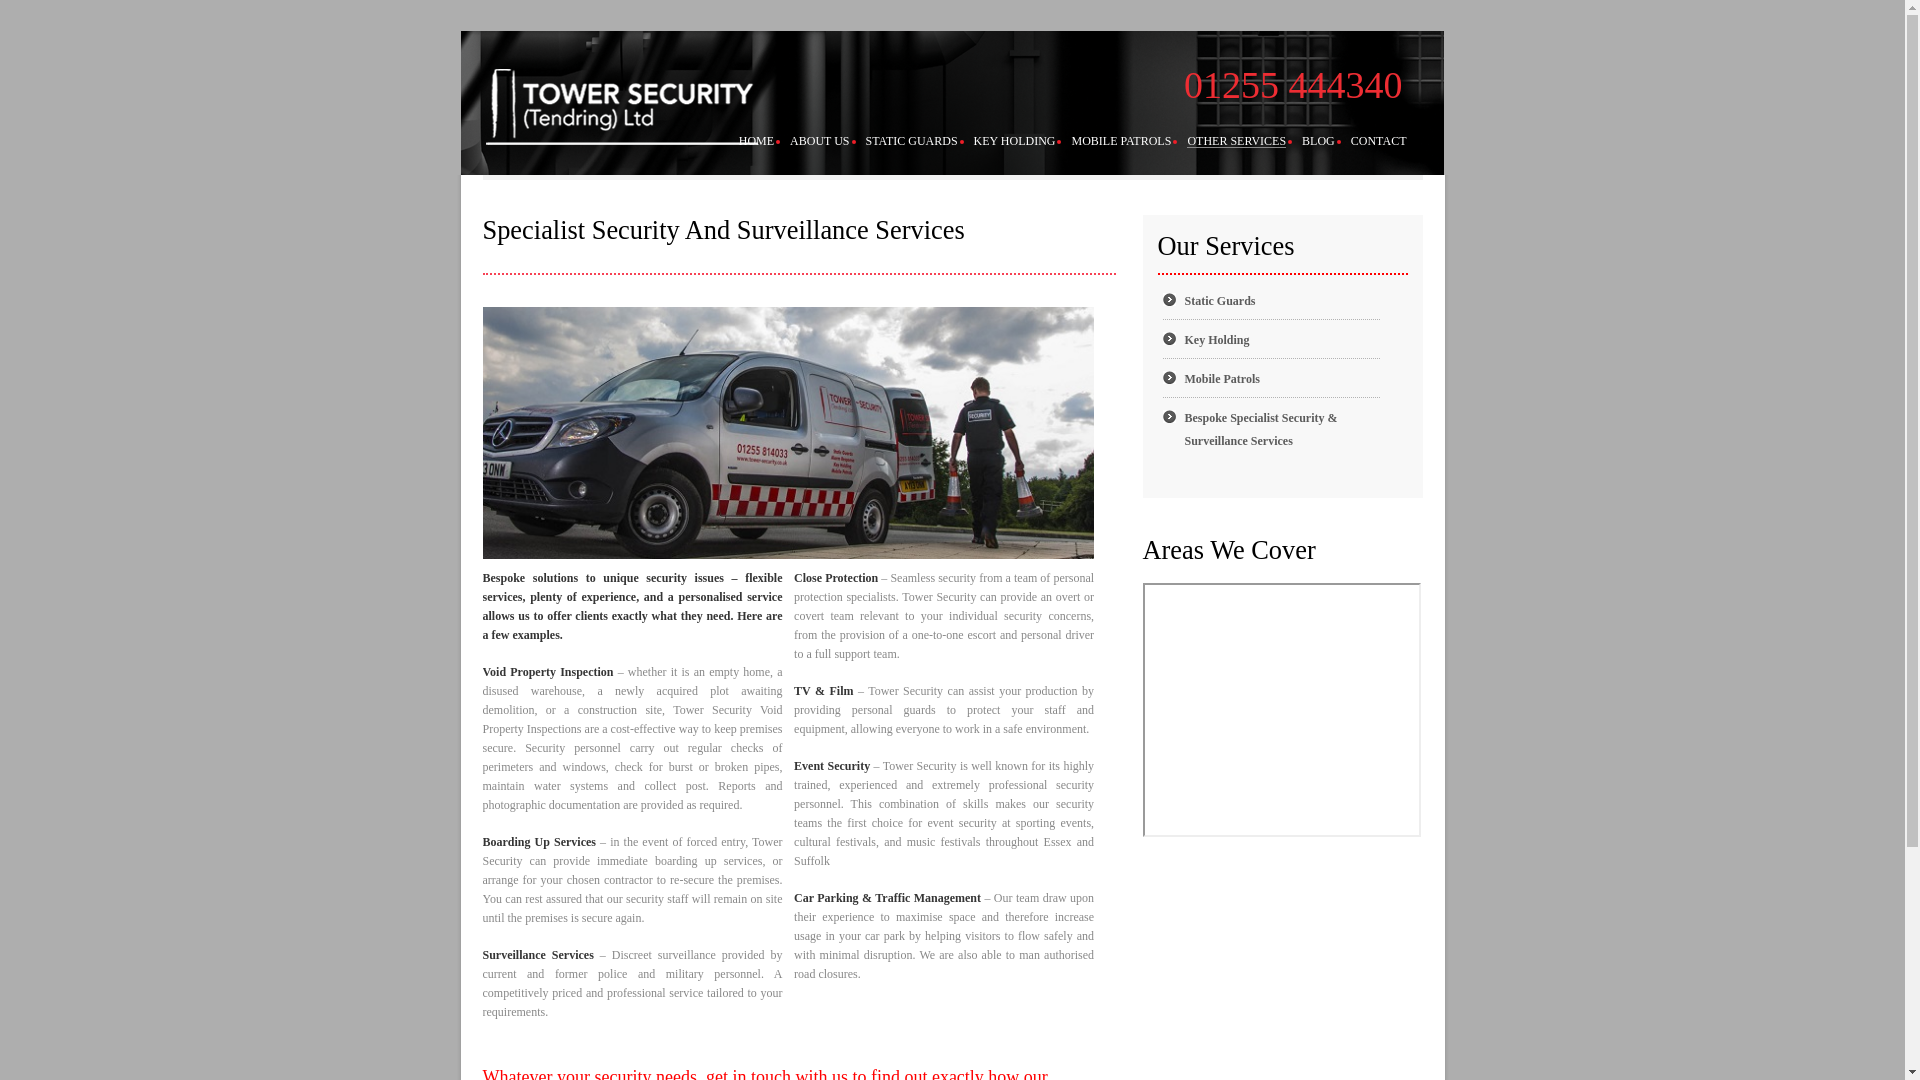  Describe the element at coordinates (1014, 140) in the screenshot. I see `KEY HOLDING` at that location.